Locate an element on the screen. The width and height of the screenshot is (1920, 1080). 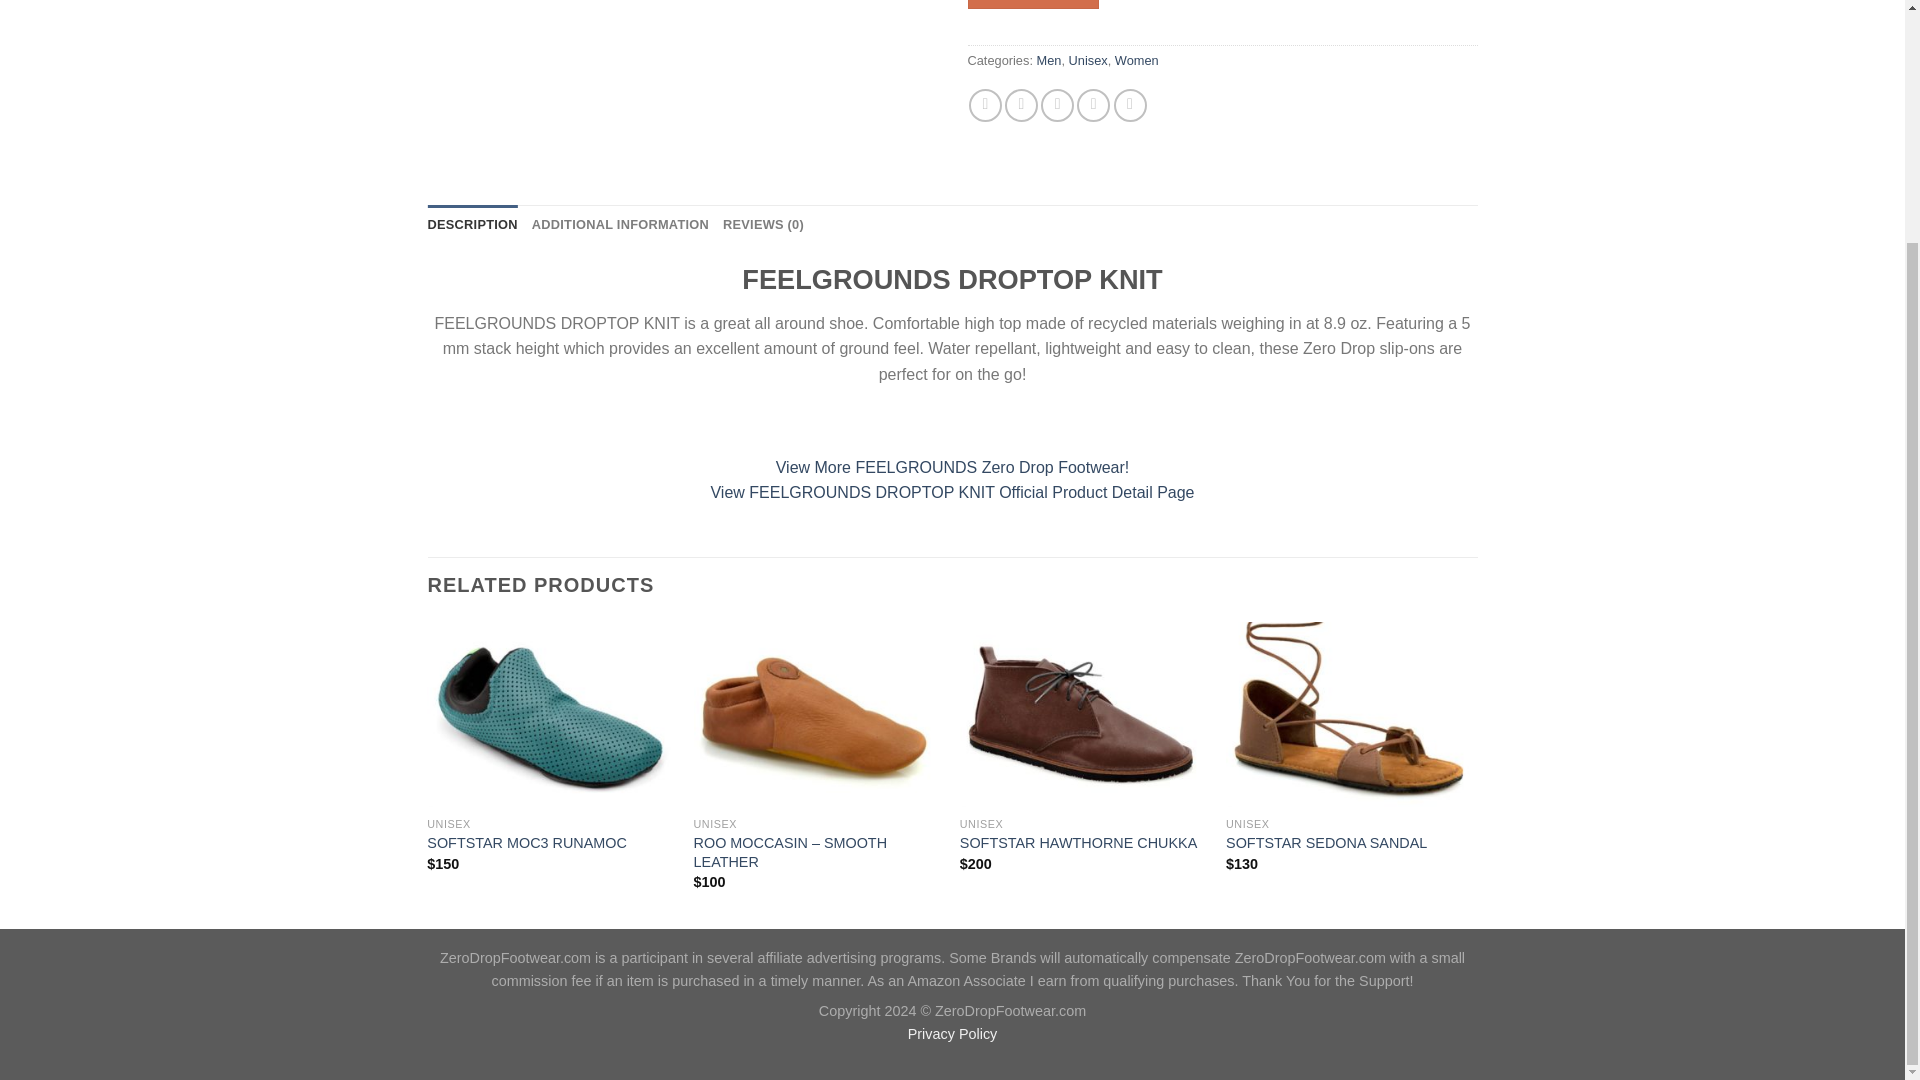
Share on LinkedIn is located at coordinates (1130, 105).